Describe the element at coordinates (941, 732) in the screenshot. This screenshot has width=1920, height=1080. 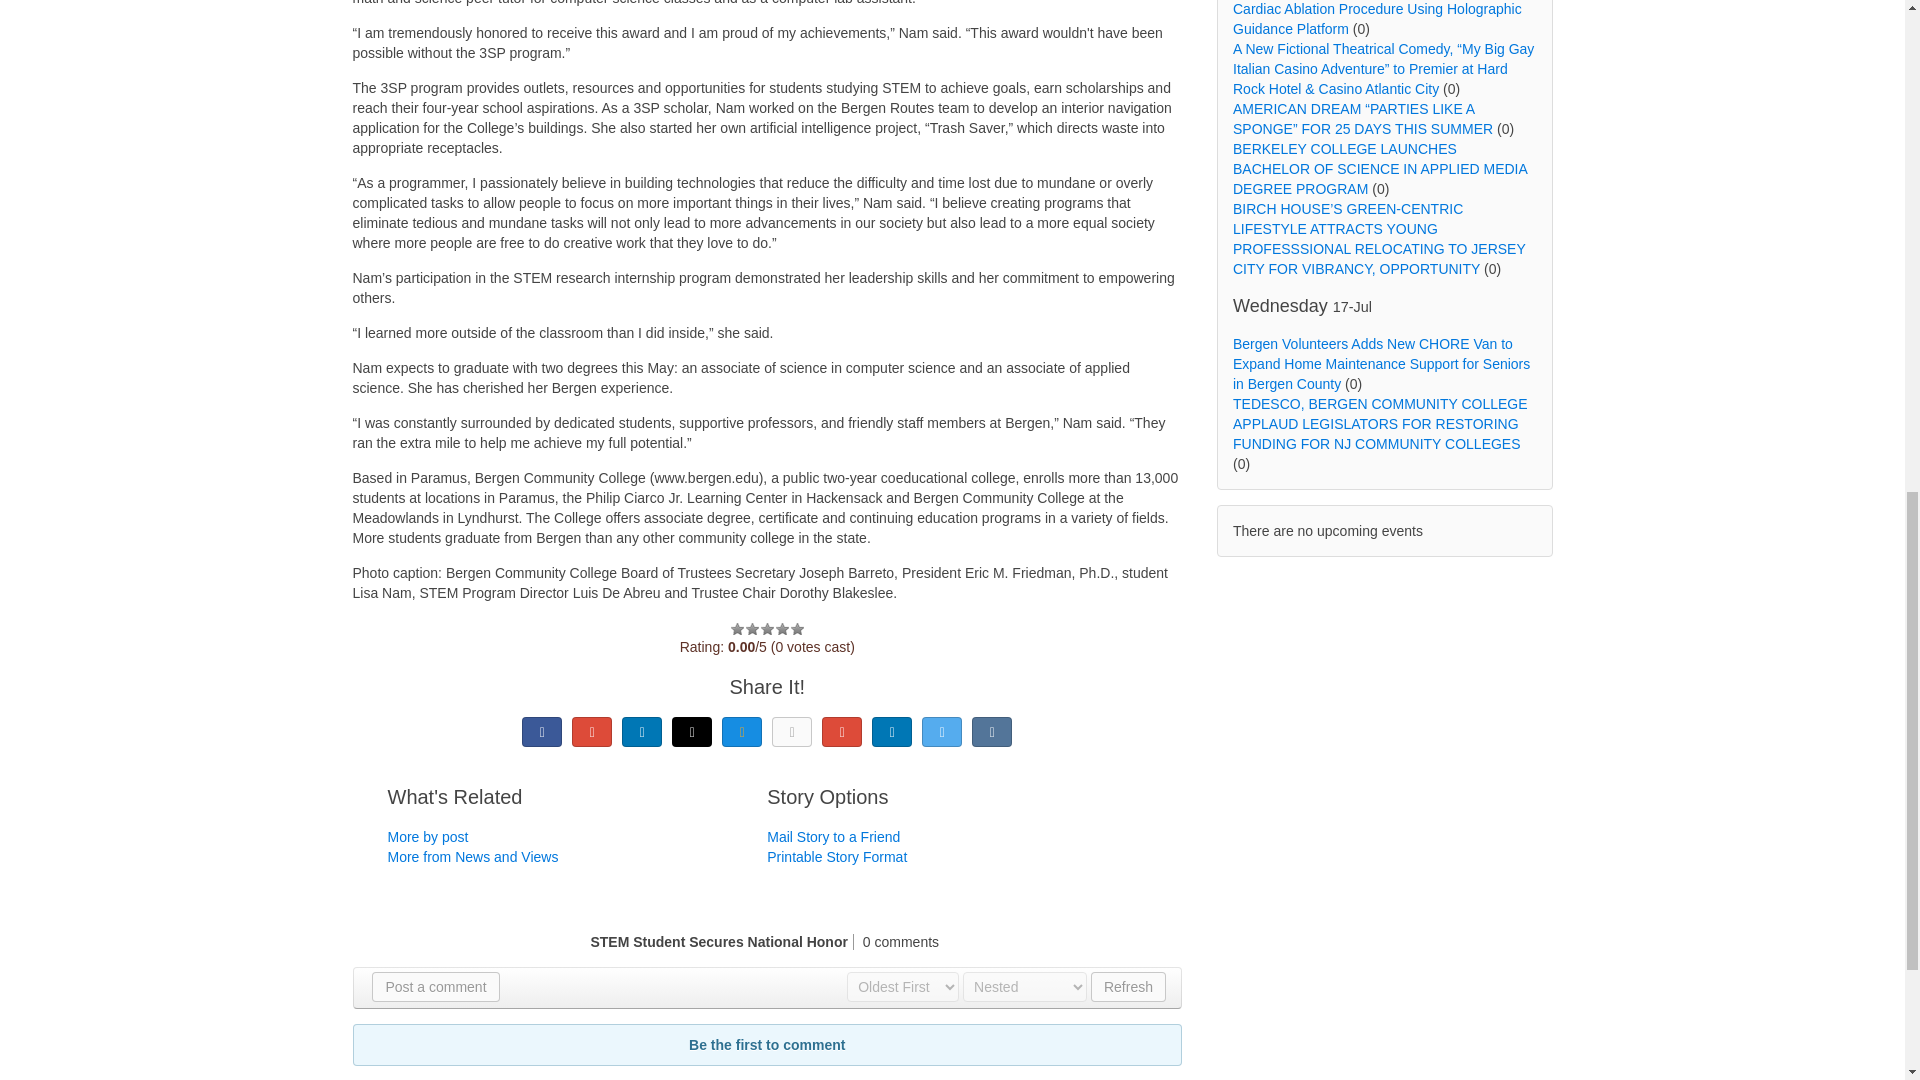
I see `Twitter` at that location.